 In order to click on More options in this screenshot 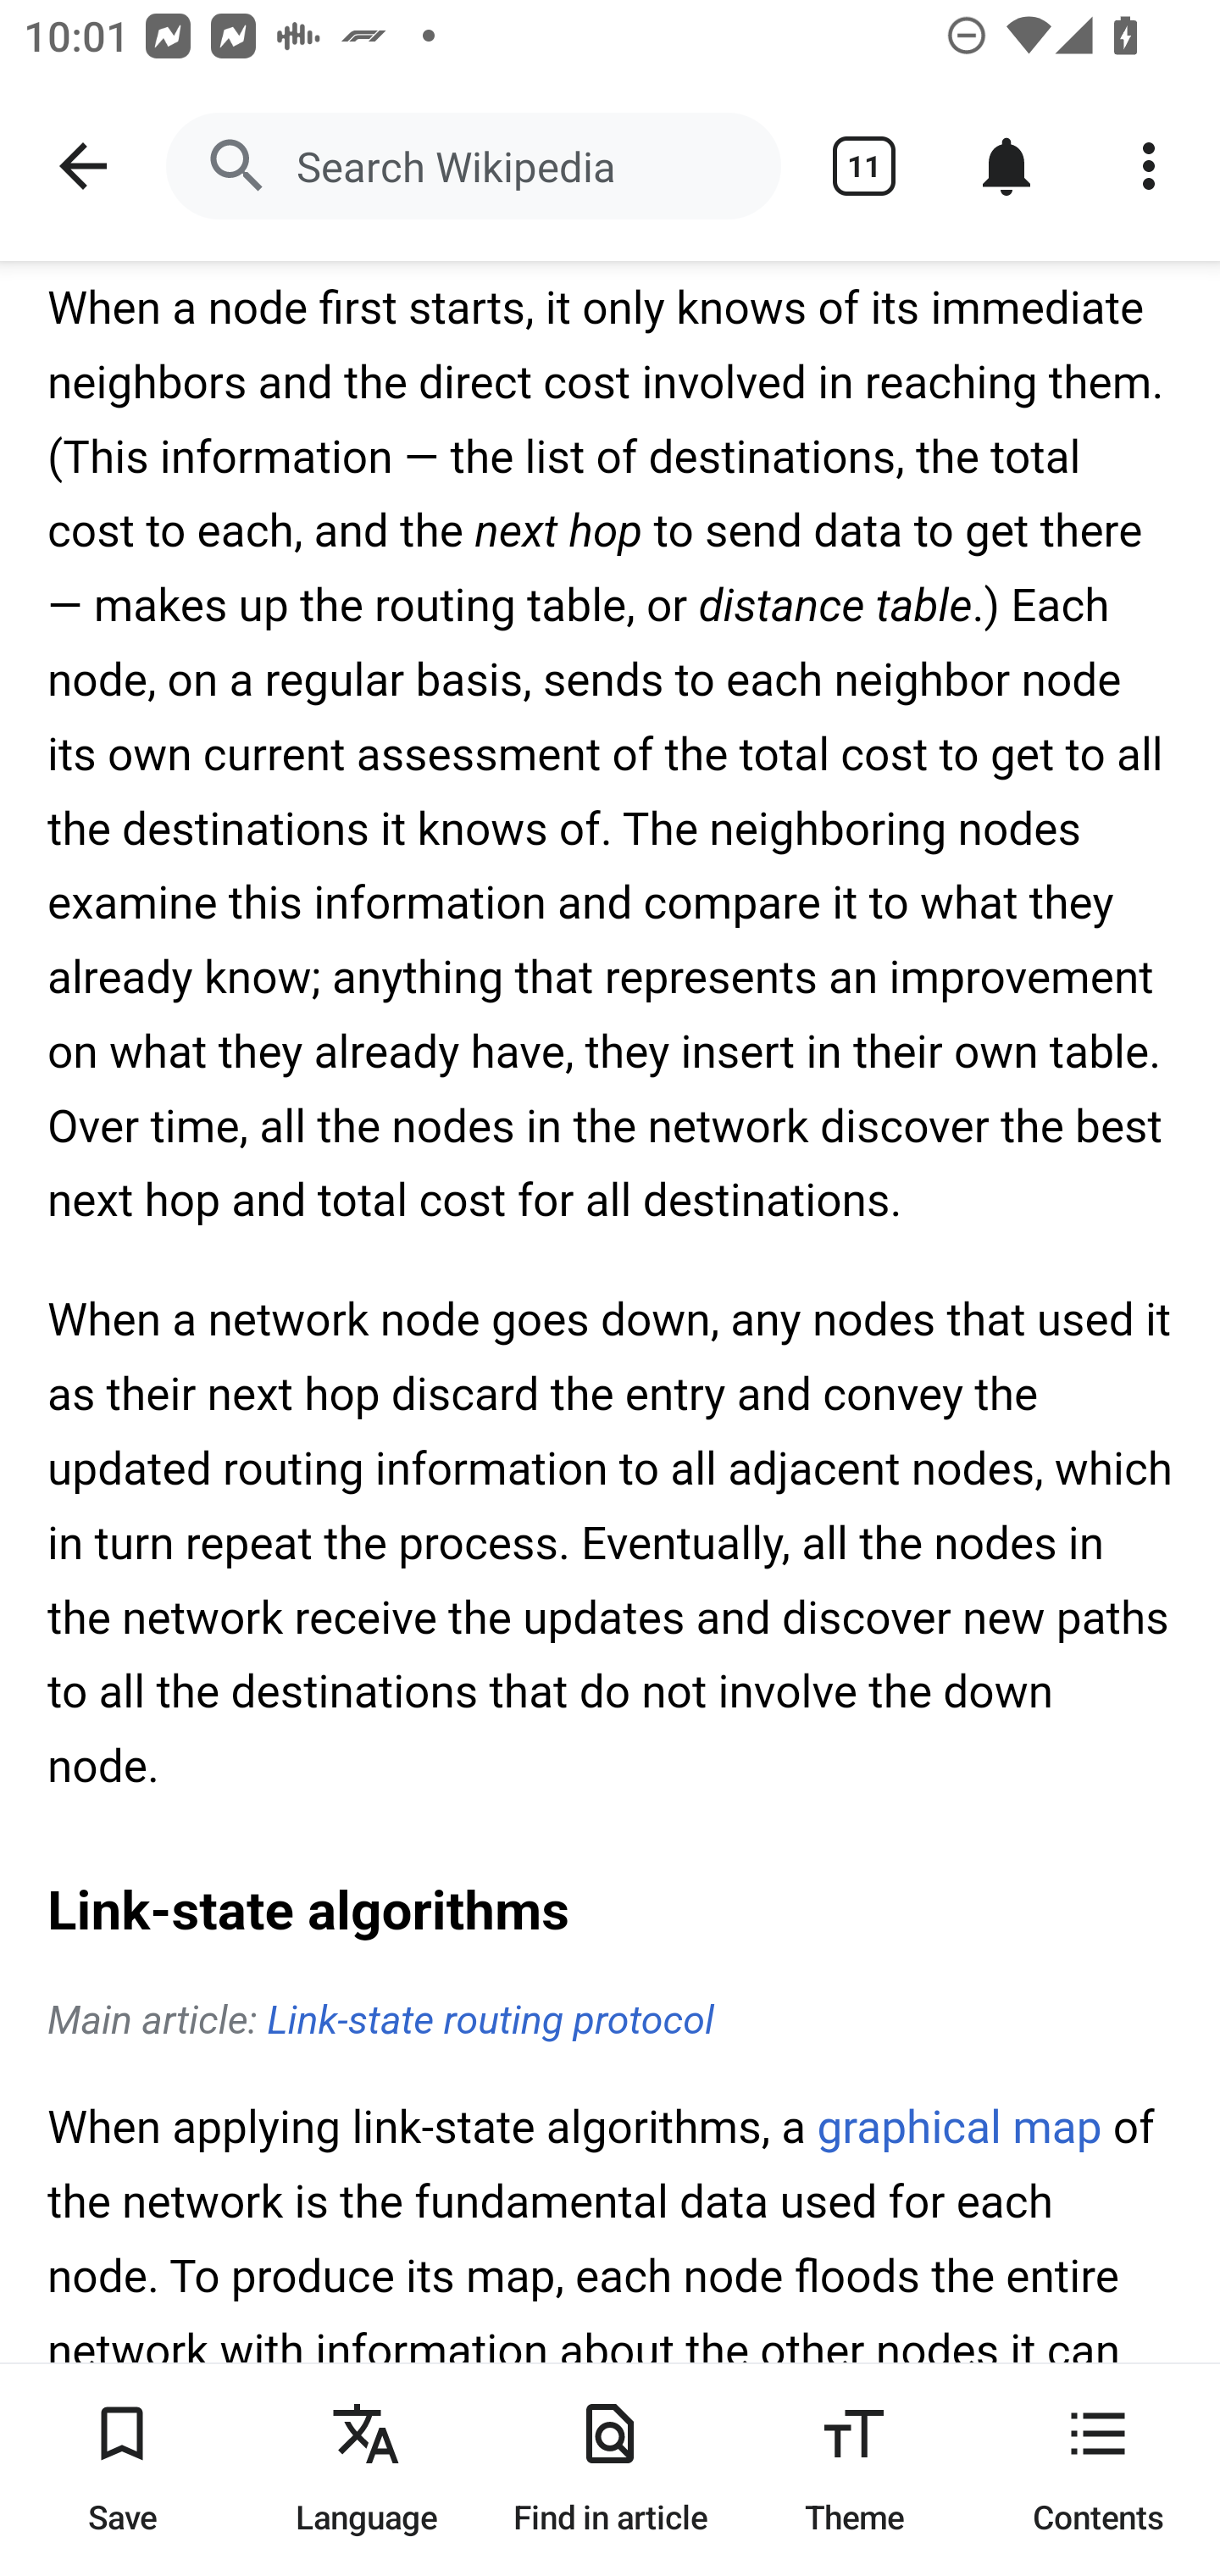, I will do `click(1149, 166)`.